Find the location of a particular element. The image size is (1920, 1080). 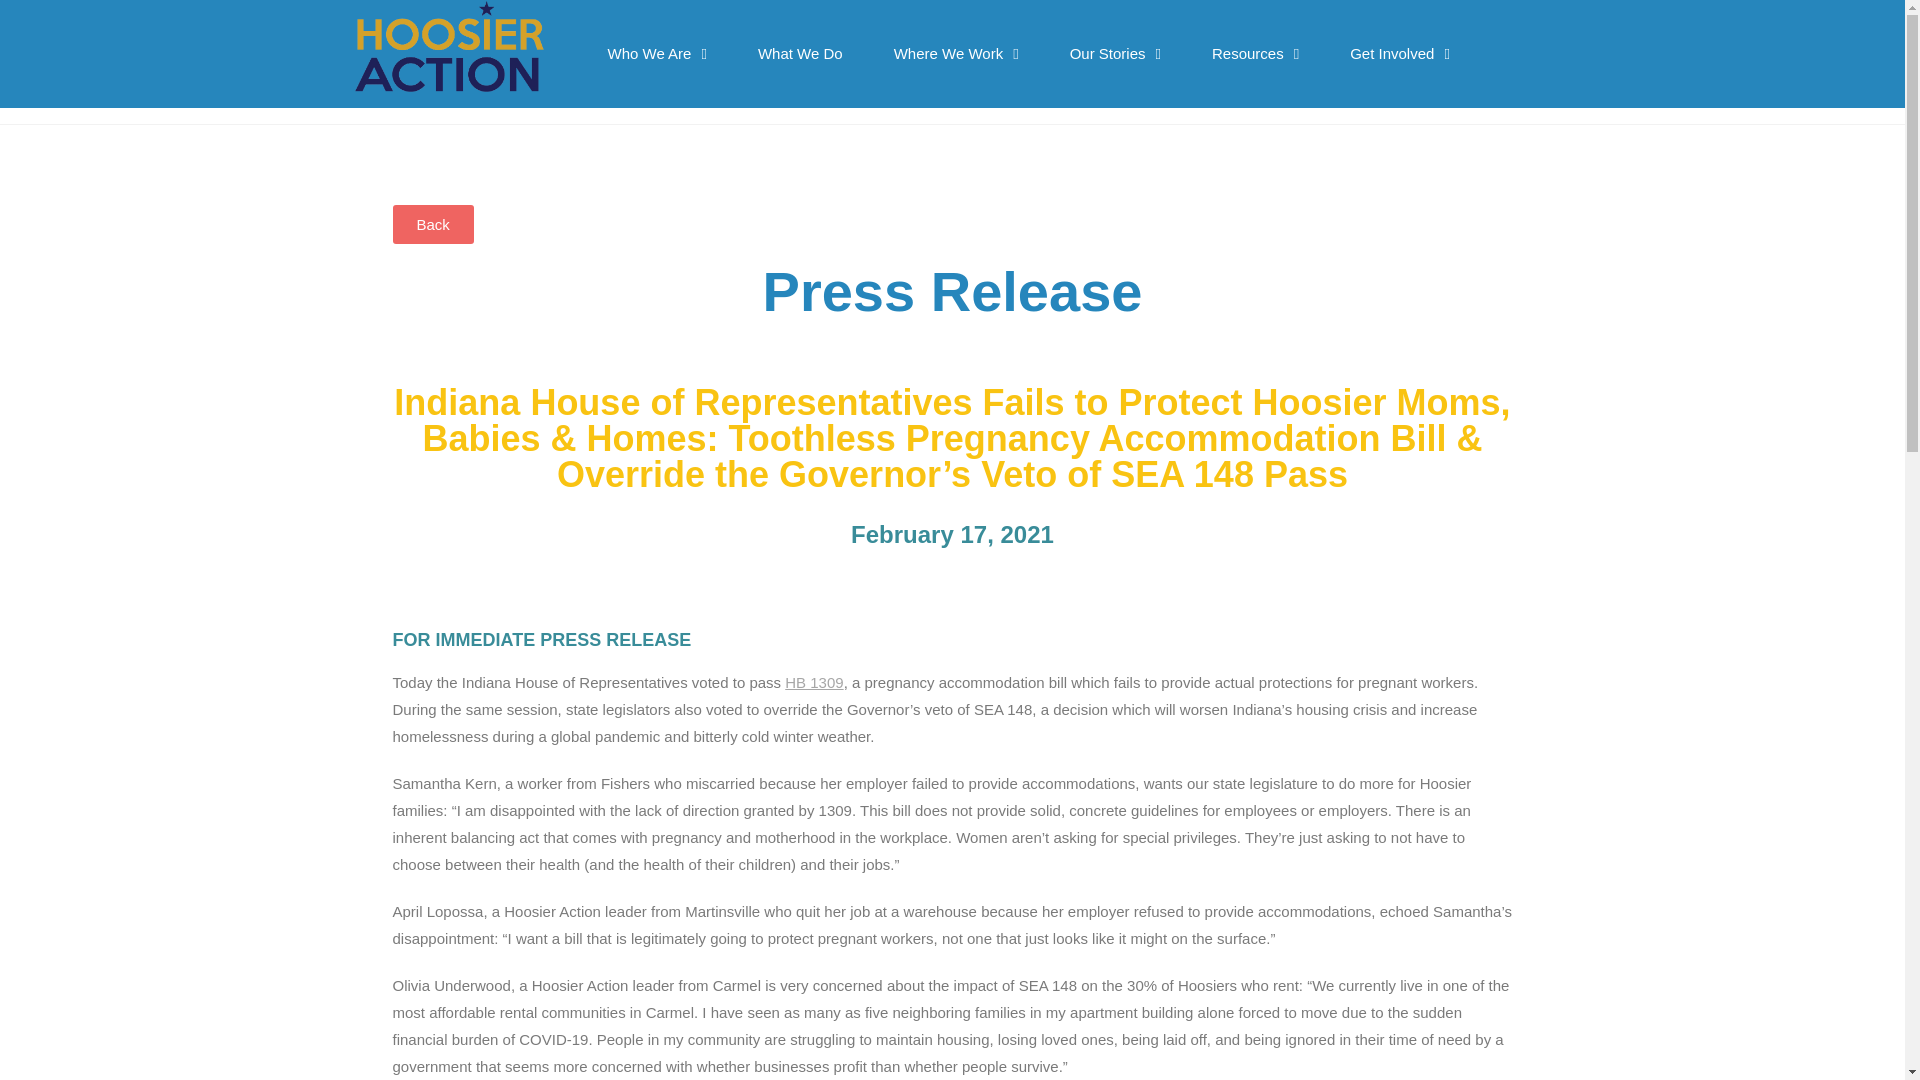

Get Involved is located at coordinates (1400, 54).